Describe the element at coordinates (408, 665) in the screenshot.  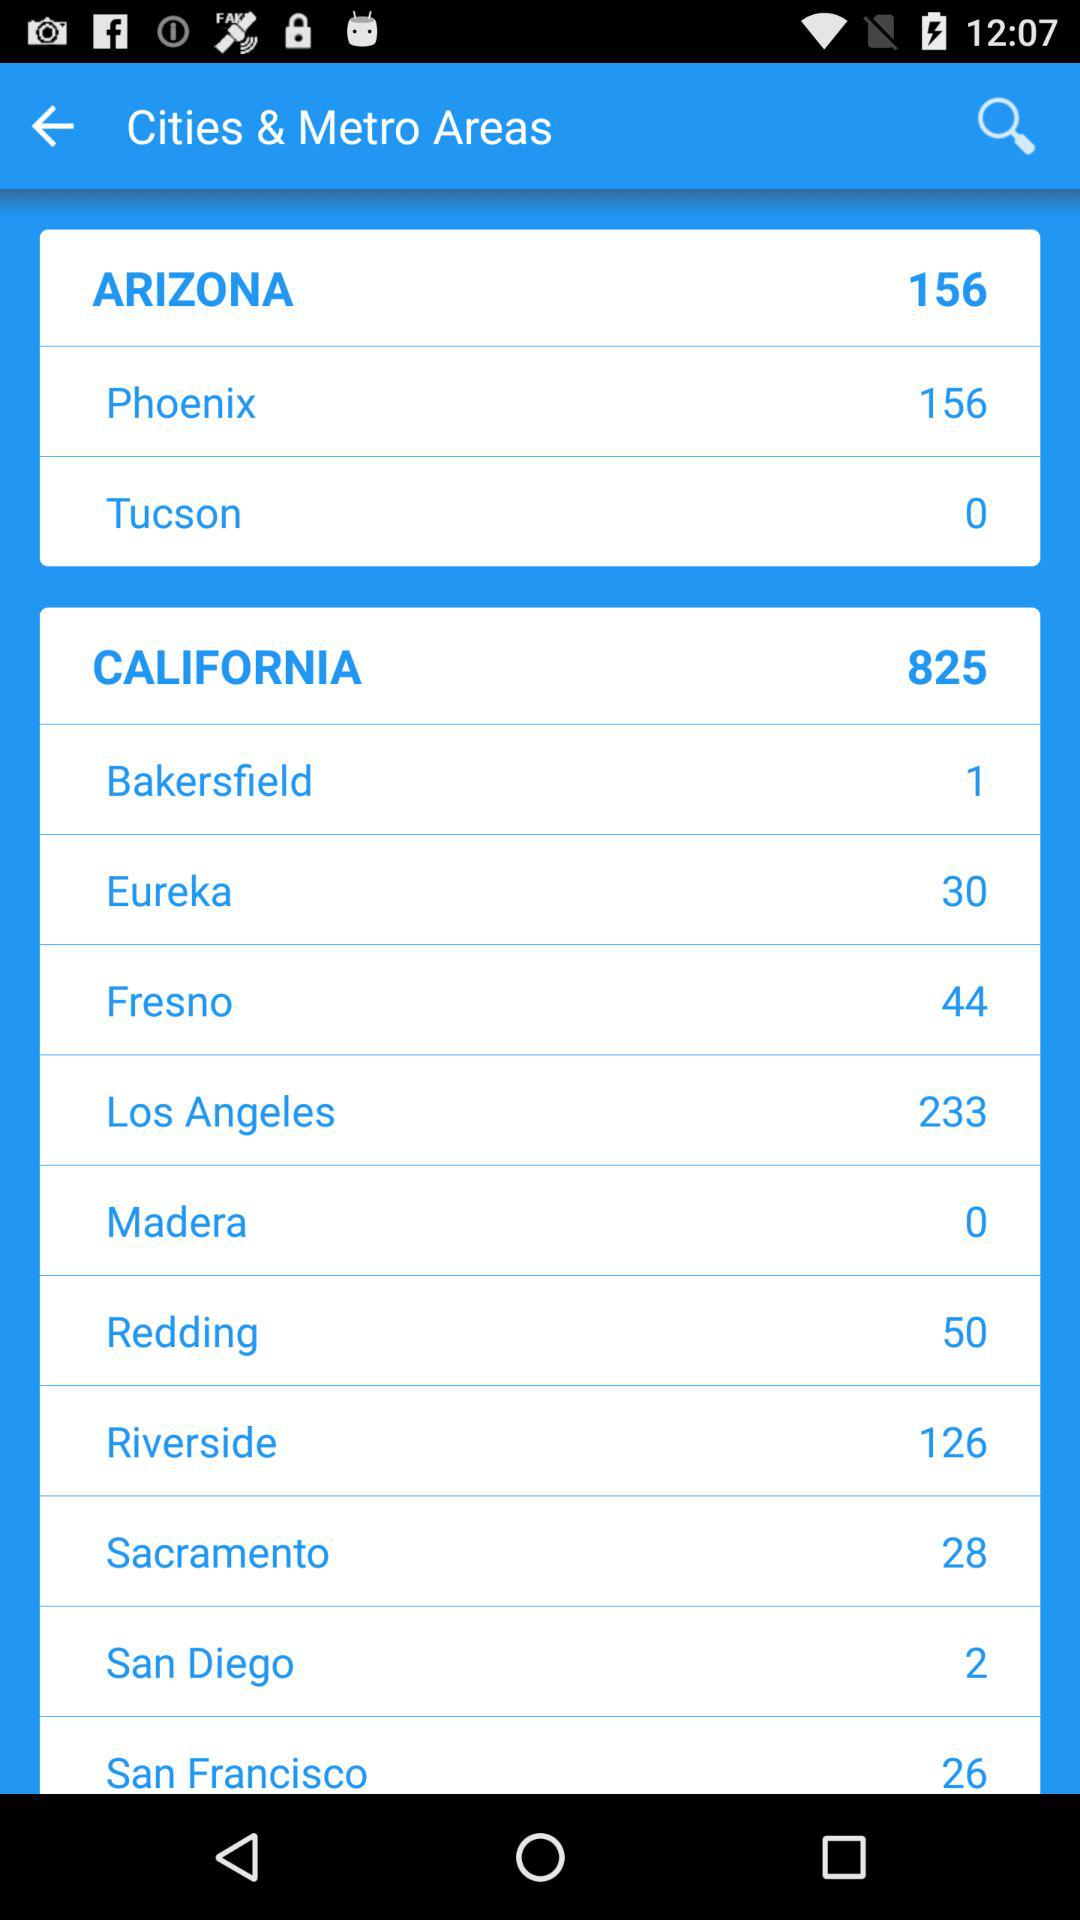
I see `launch california item` at that location.